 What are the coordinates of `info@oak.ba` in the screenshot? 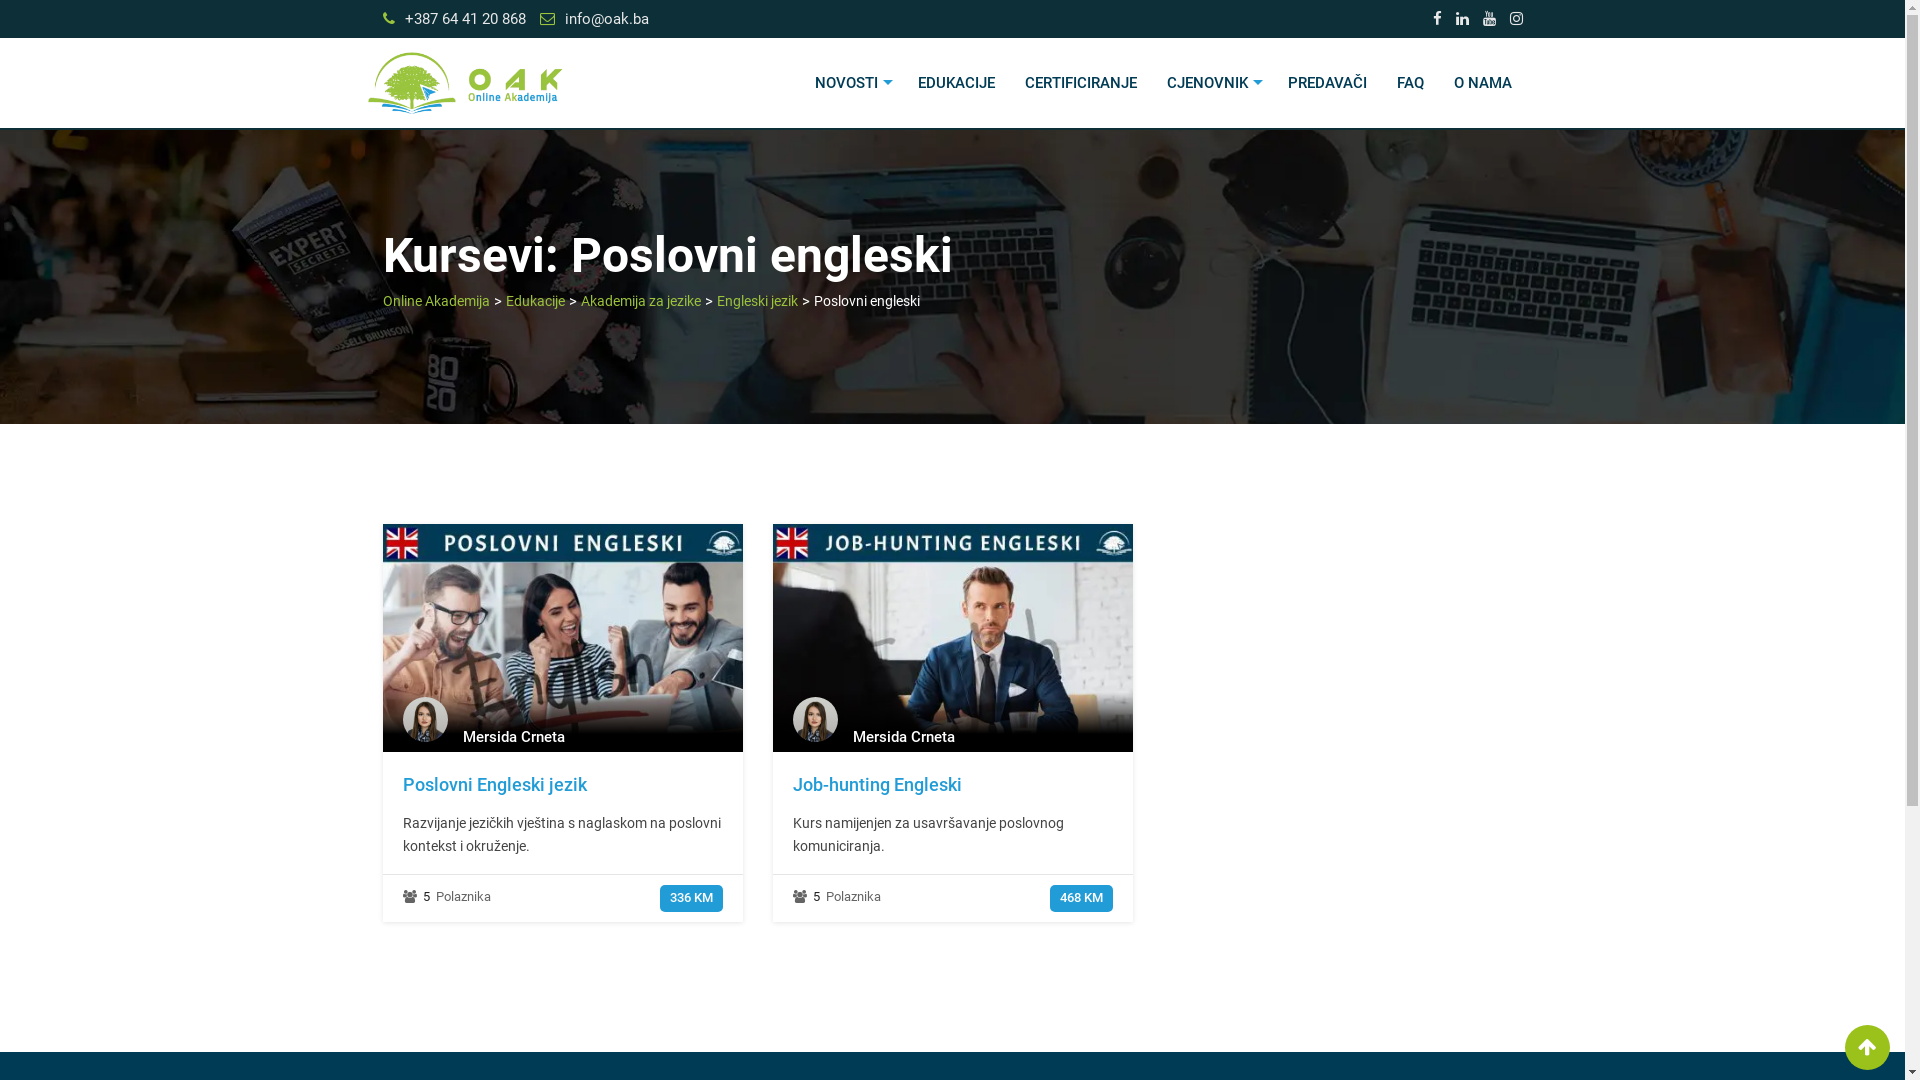 It's located at (606, 19).